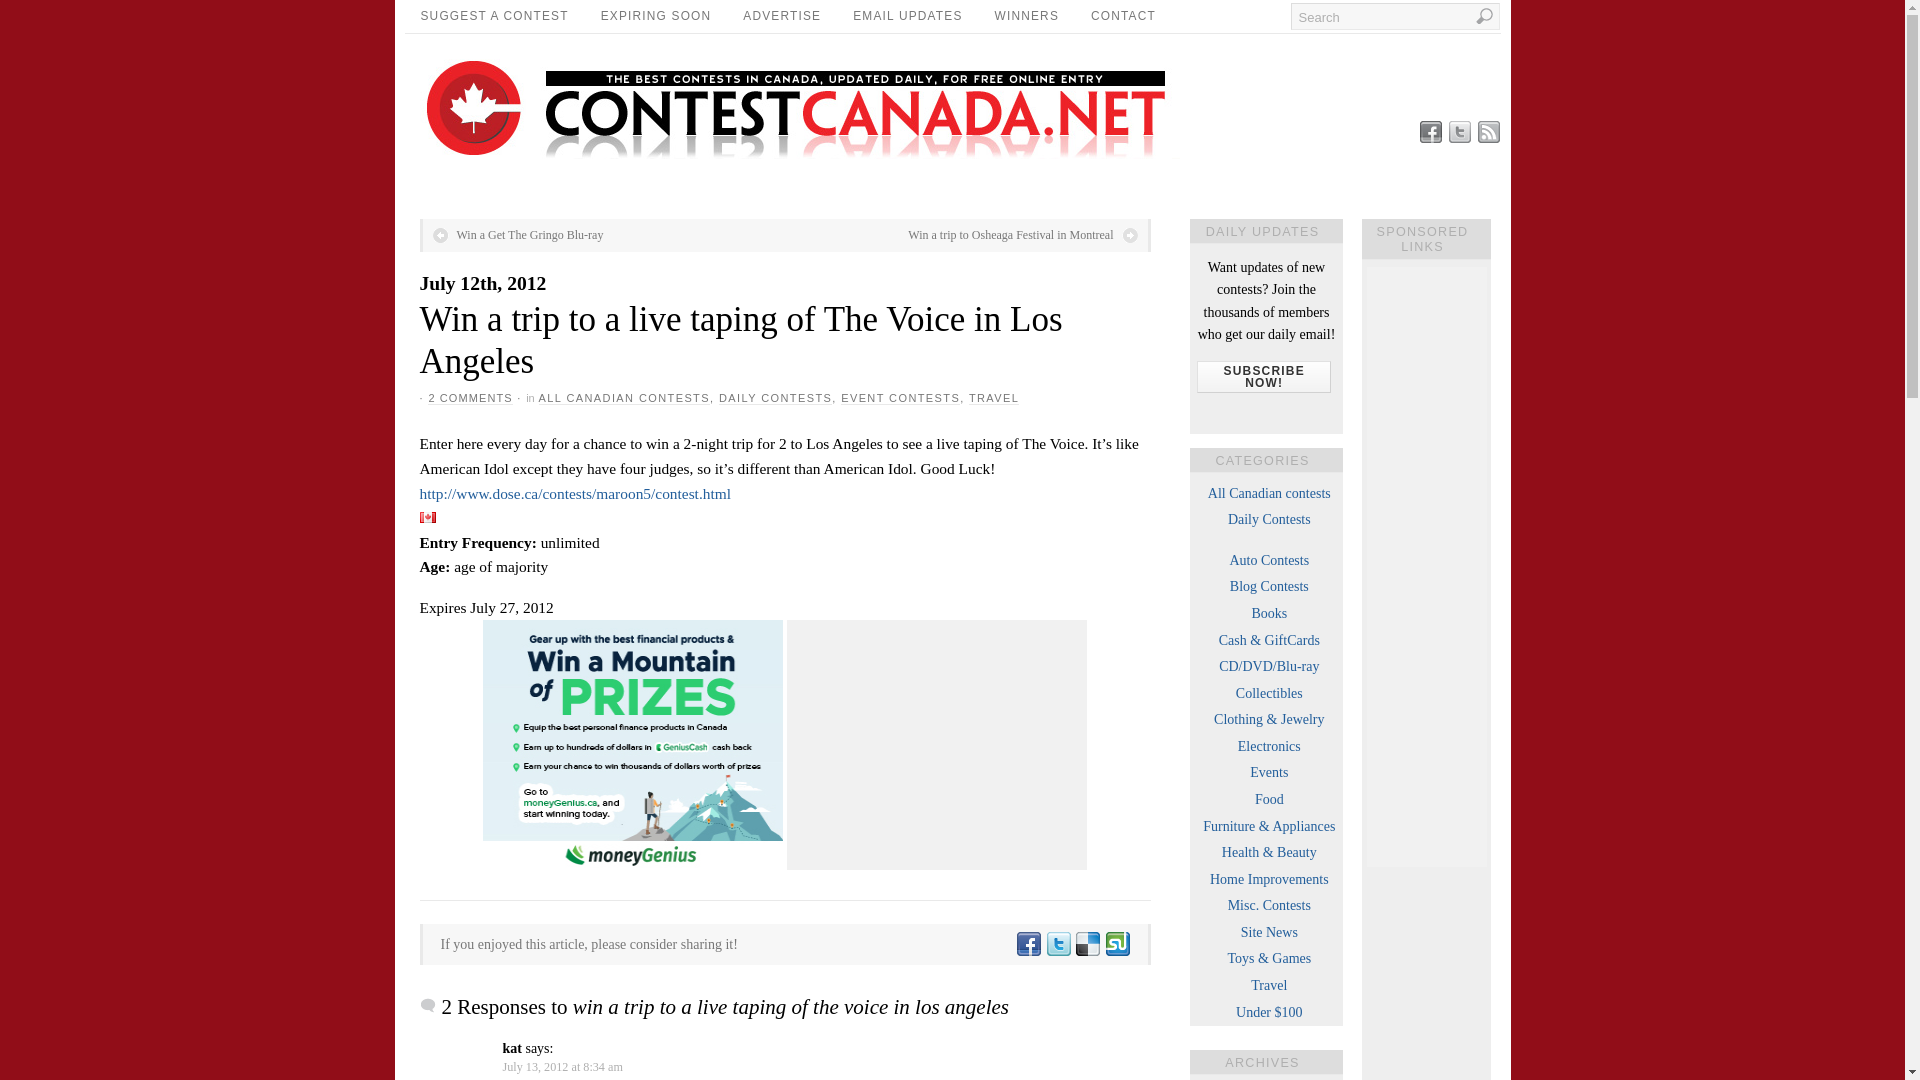  What do you see at coordinates (1270, 586) in the screenshot?
I see `Contests run by bloggers.` at bounding box center [1270, 586].